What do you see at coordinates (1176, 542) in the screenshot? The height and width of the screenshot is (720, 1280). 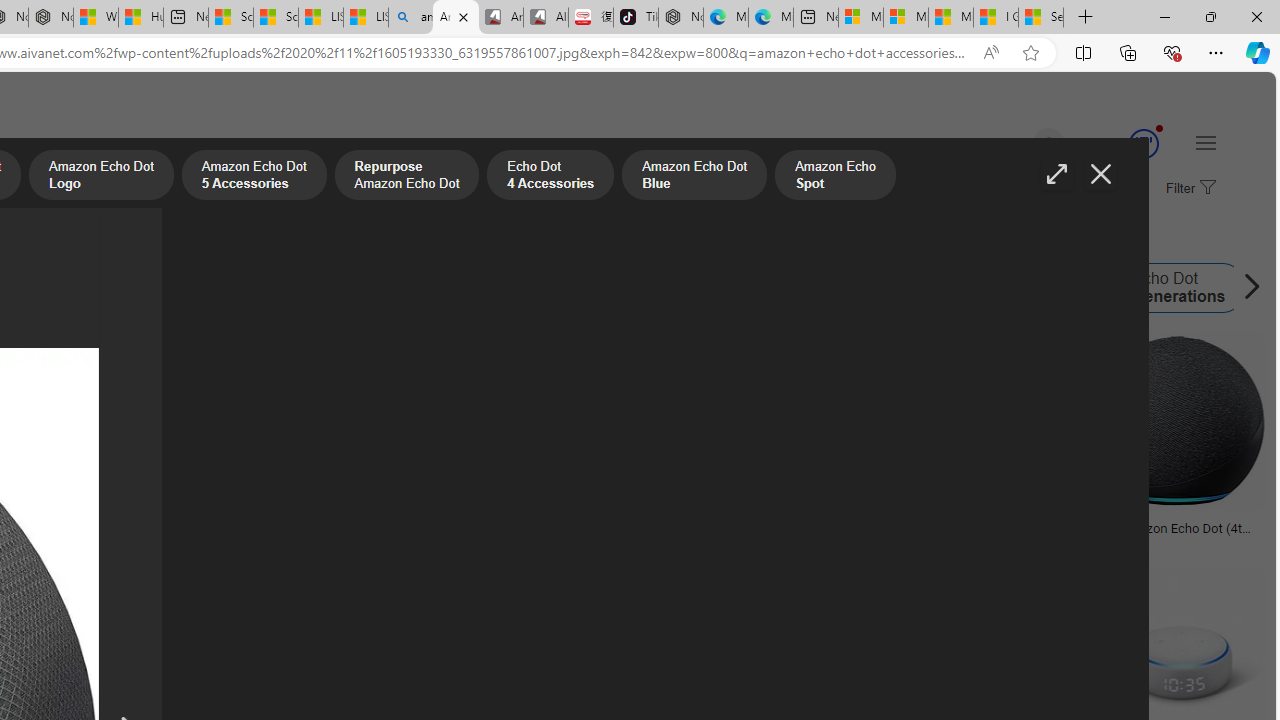 I see `croma.com` at bounding box center [1176, 542].